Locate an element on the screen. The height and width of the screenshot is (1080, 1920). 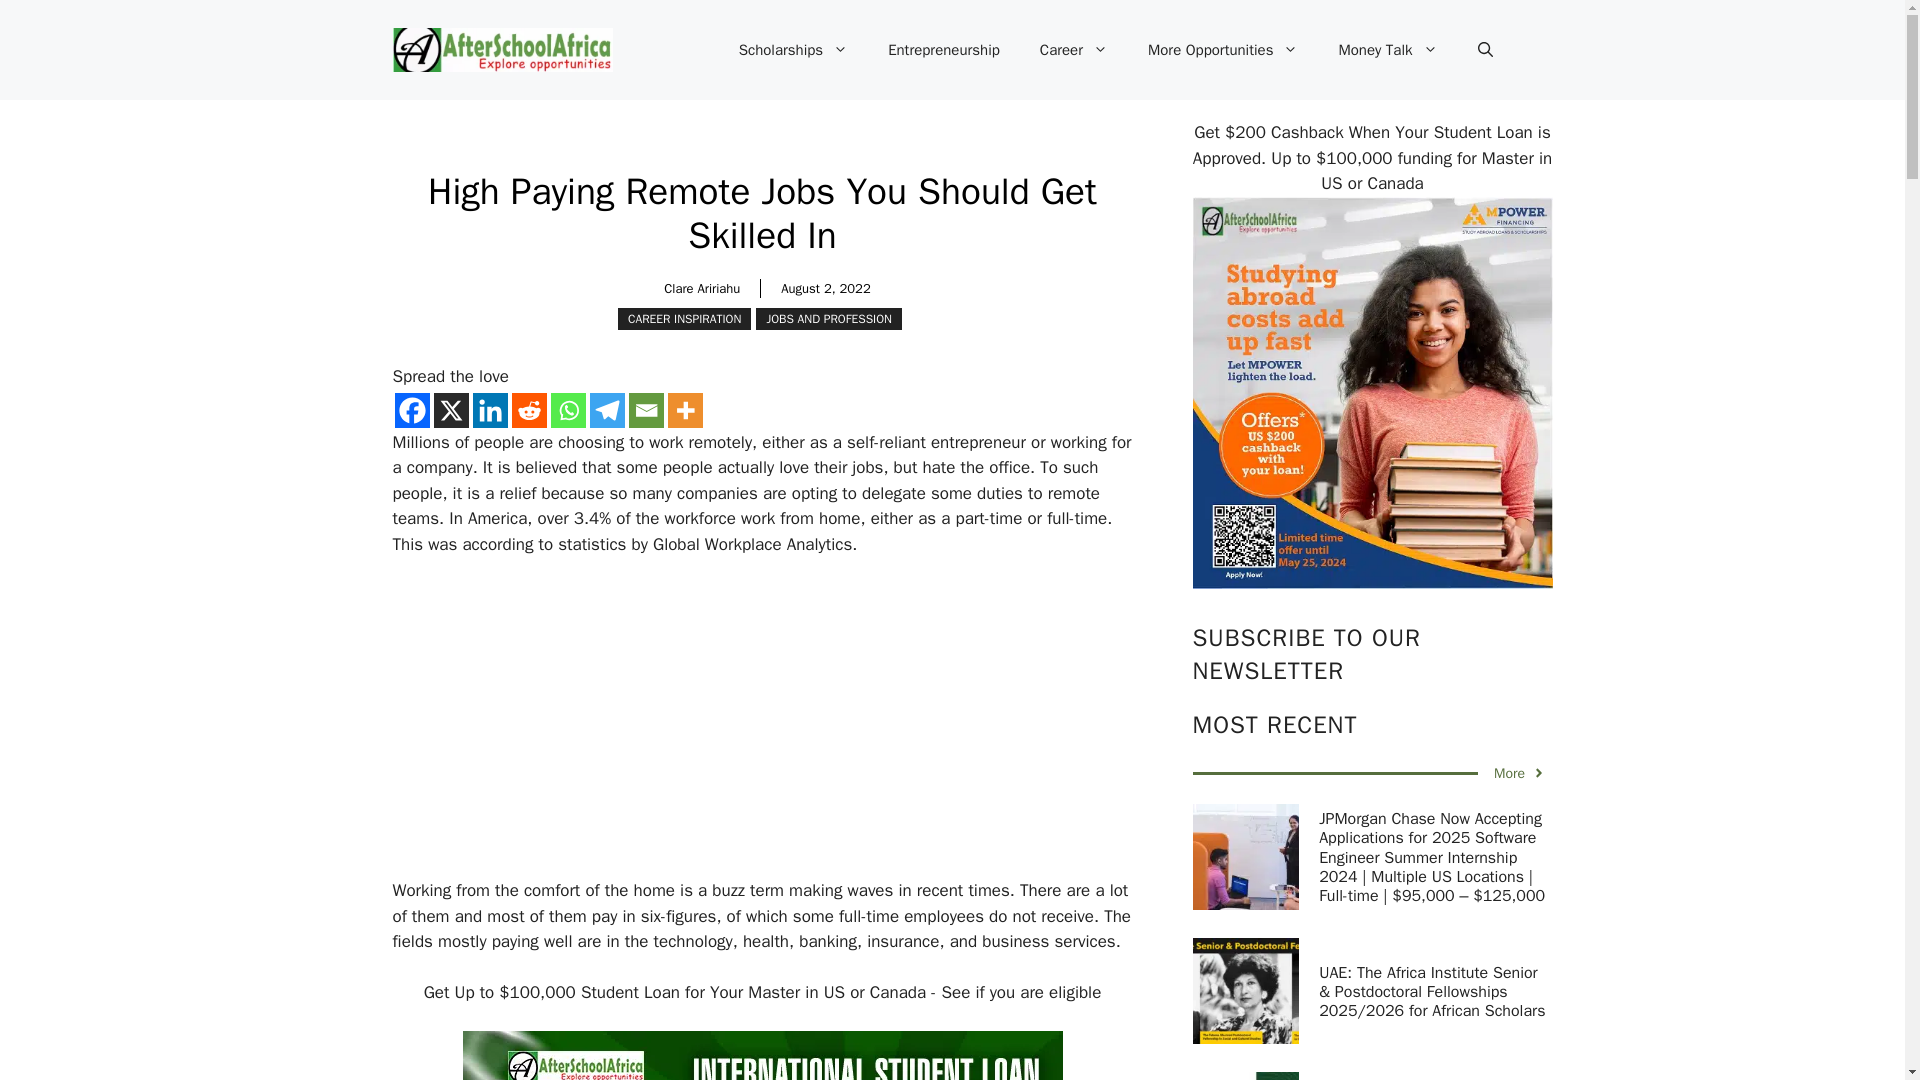
Entrepreneurship is located at coordinates (943, 50).